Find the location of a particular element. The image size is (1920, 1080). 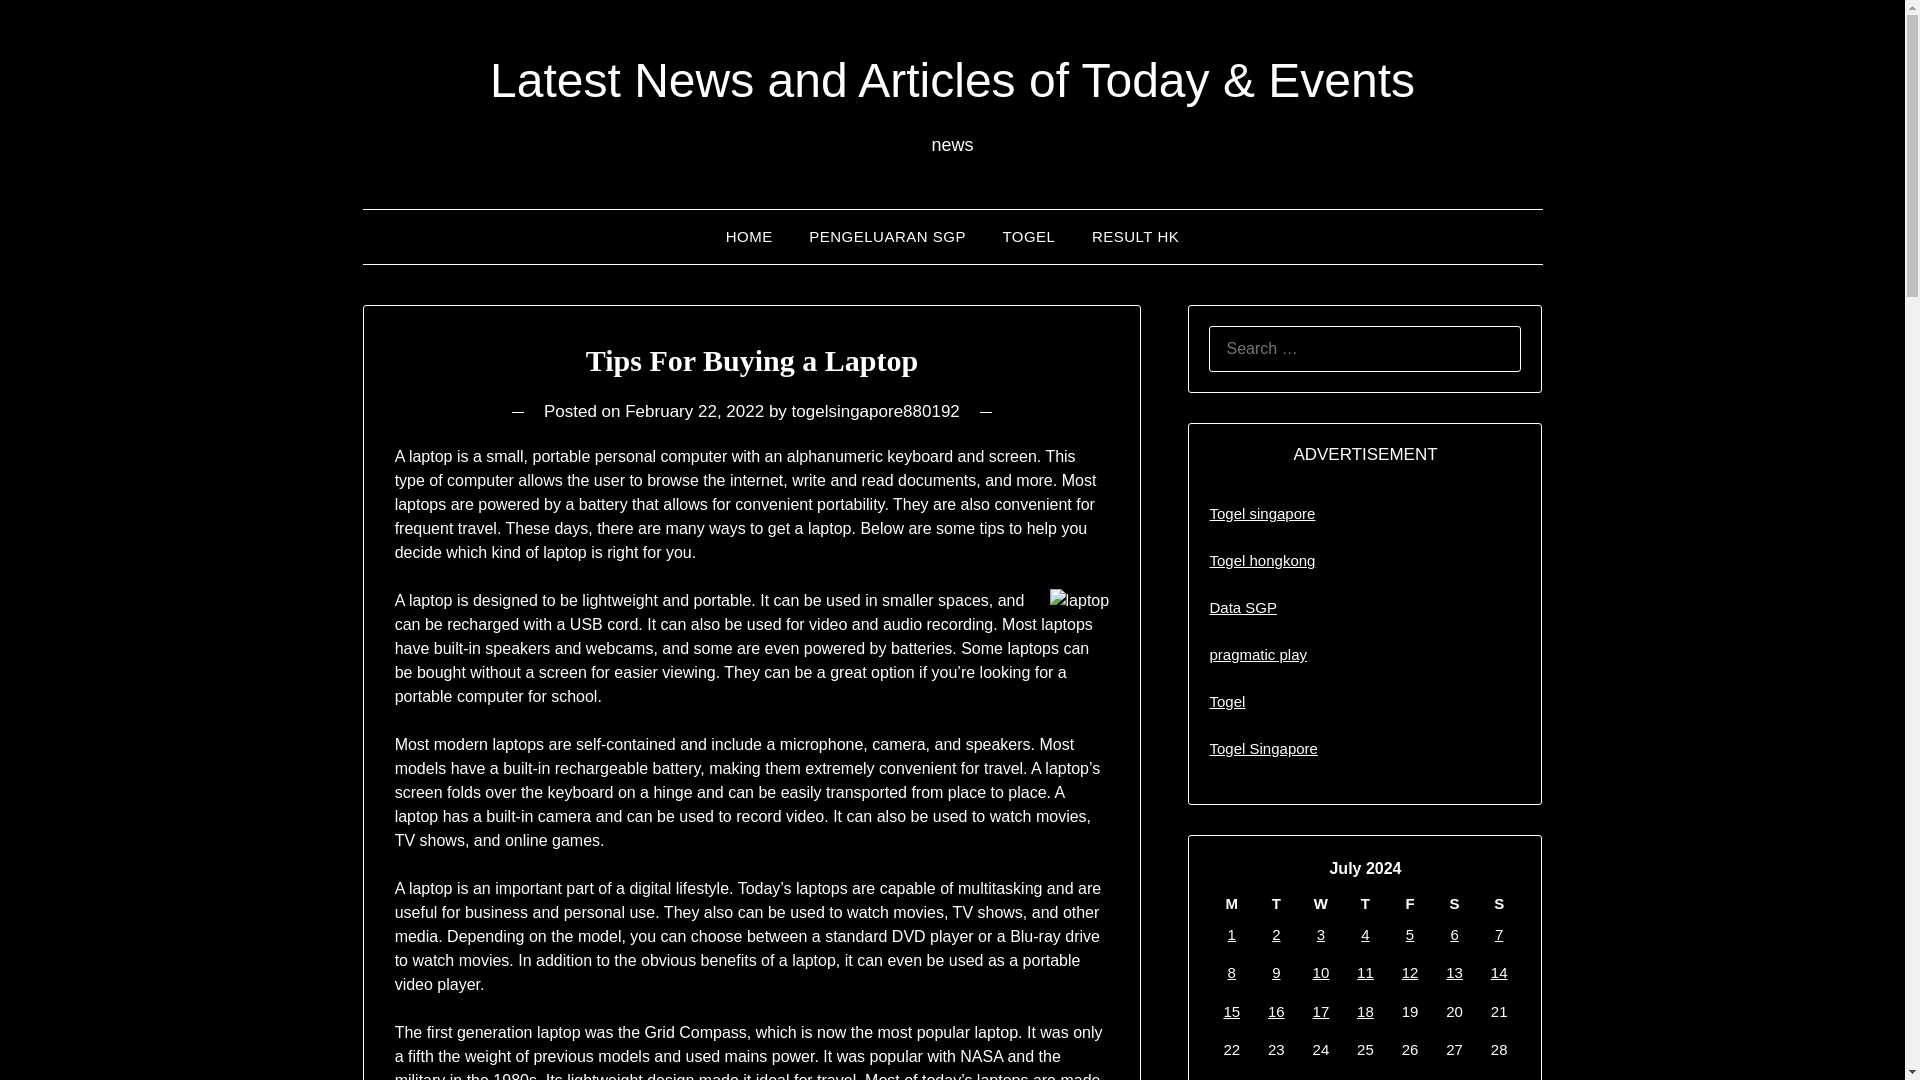

Data SGP is located at coordinates (1242, 607).